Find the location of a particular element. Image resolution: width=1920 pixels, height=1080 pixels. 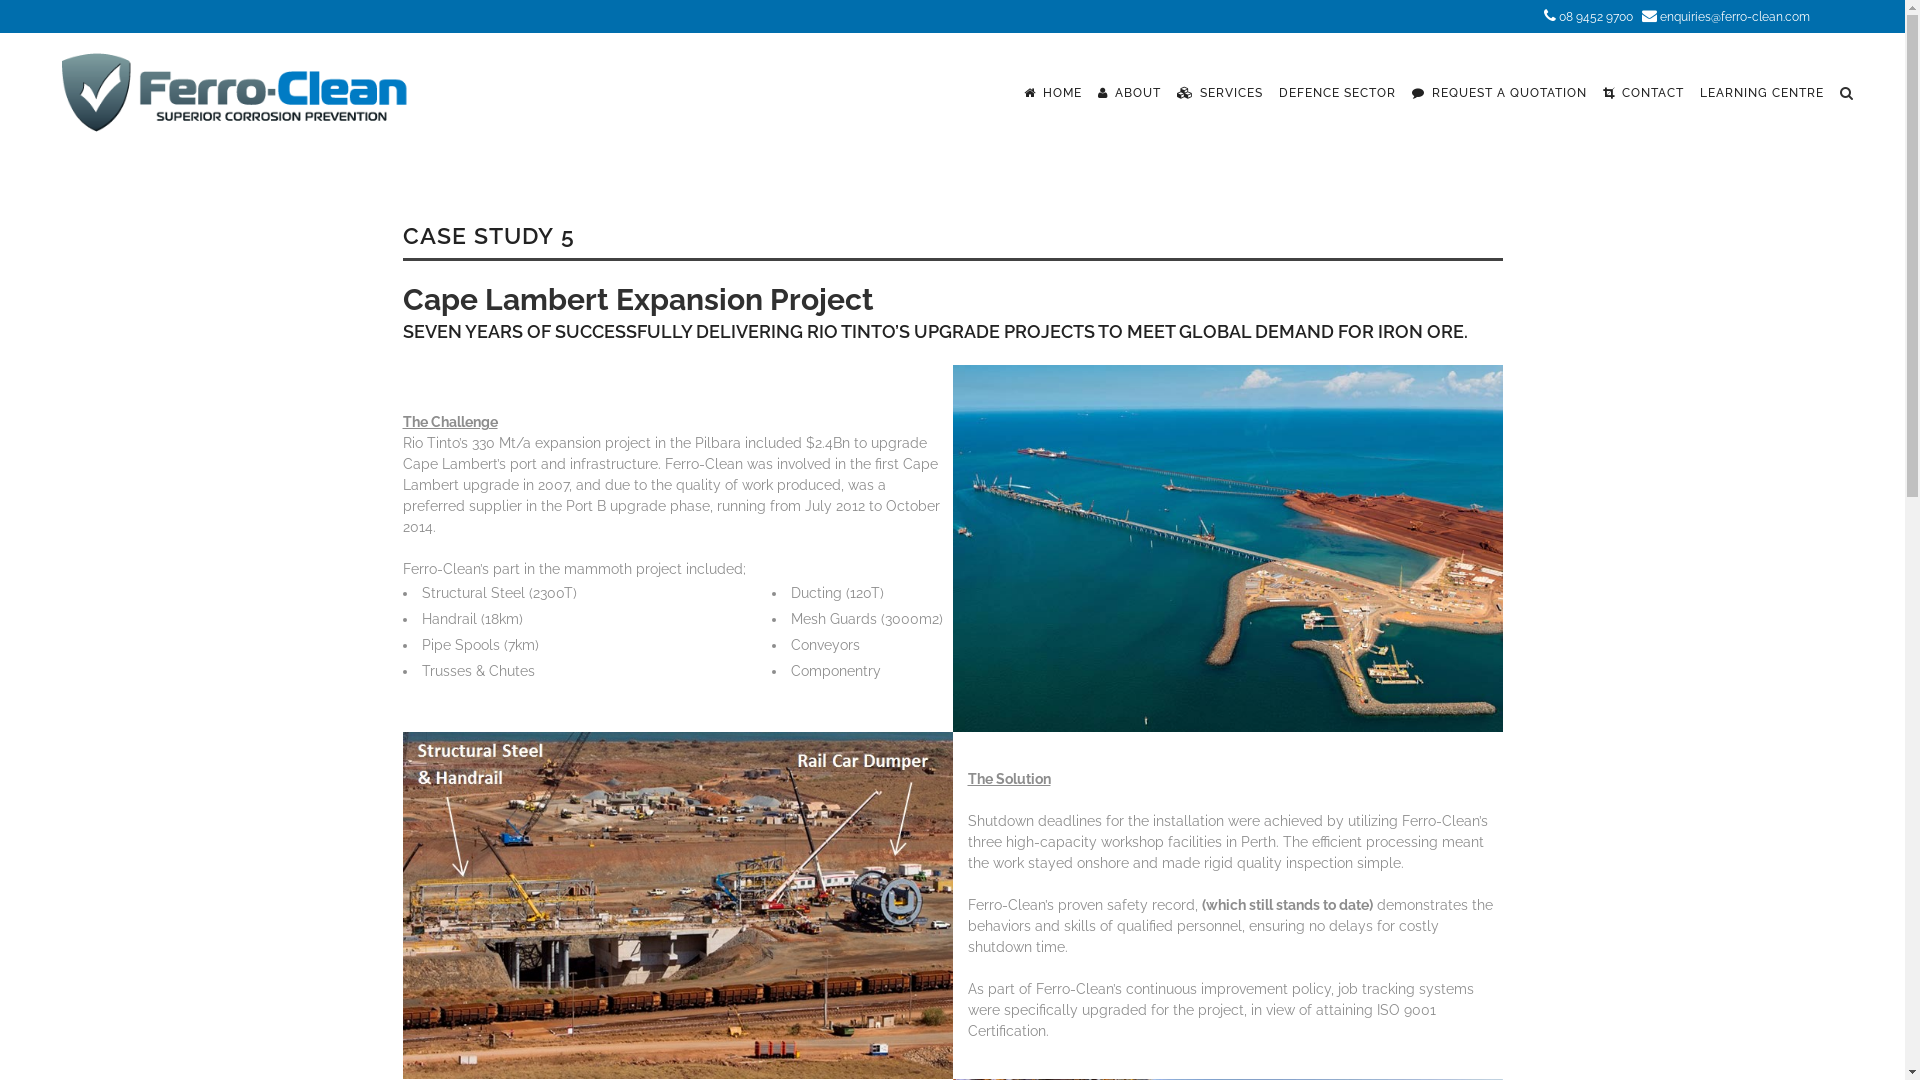

DEFENCE SECTOR is located at coordinates (1338, 93).